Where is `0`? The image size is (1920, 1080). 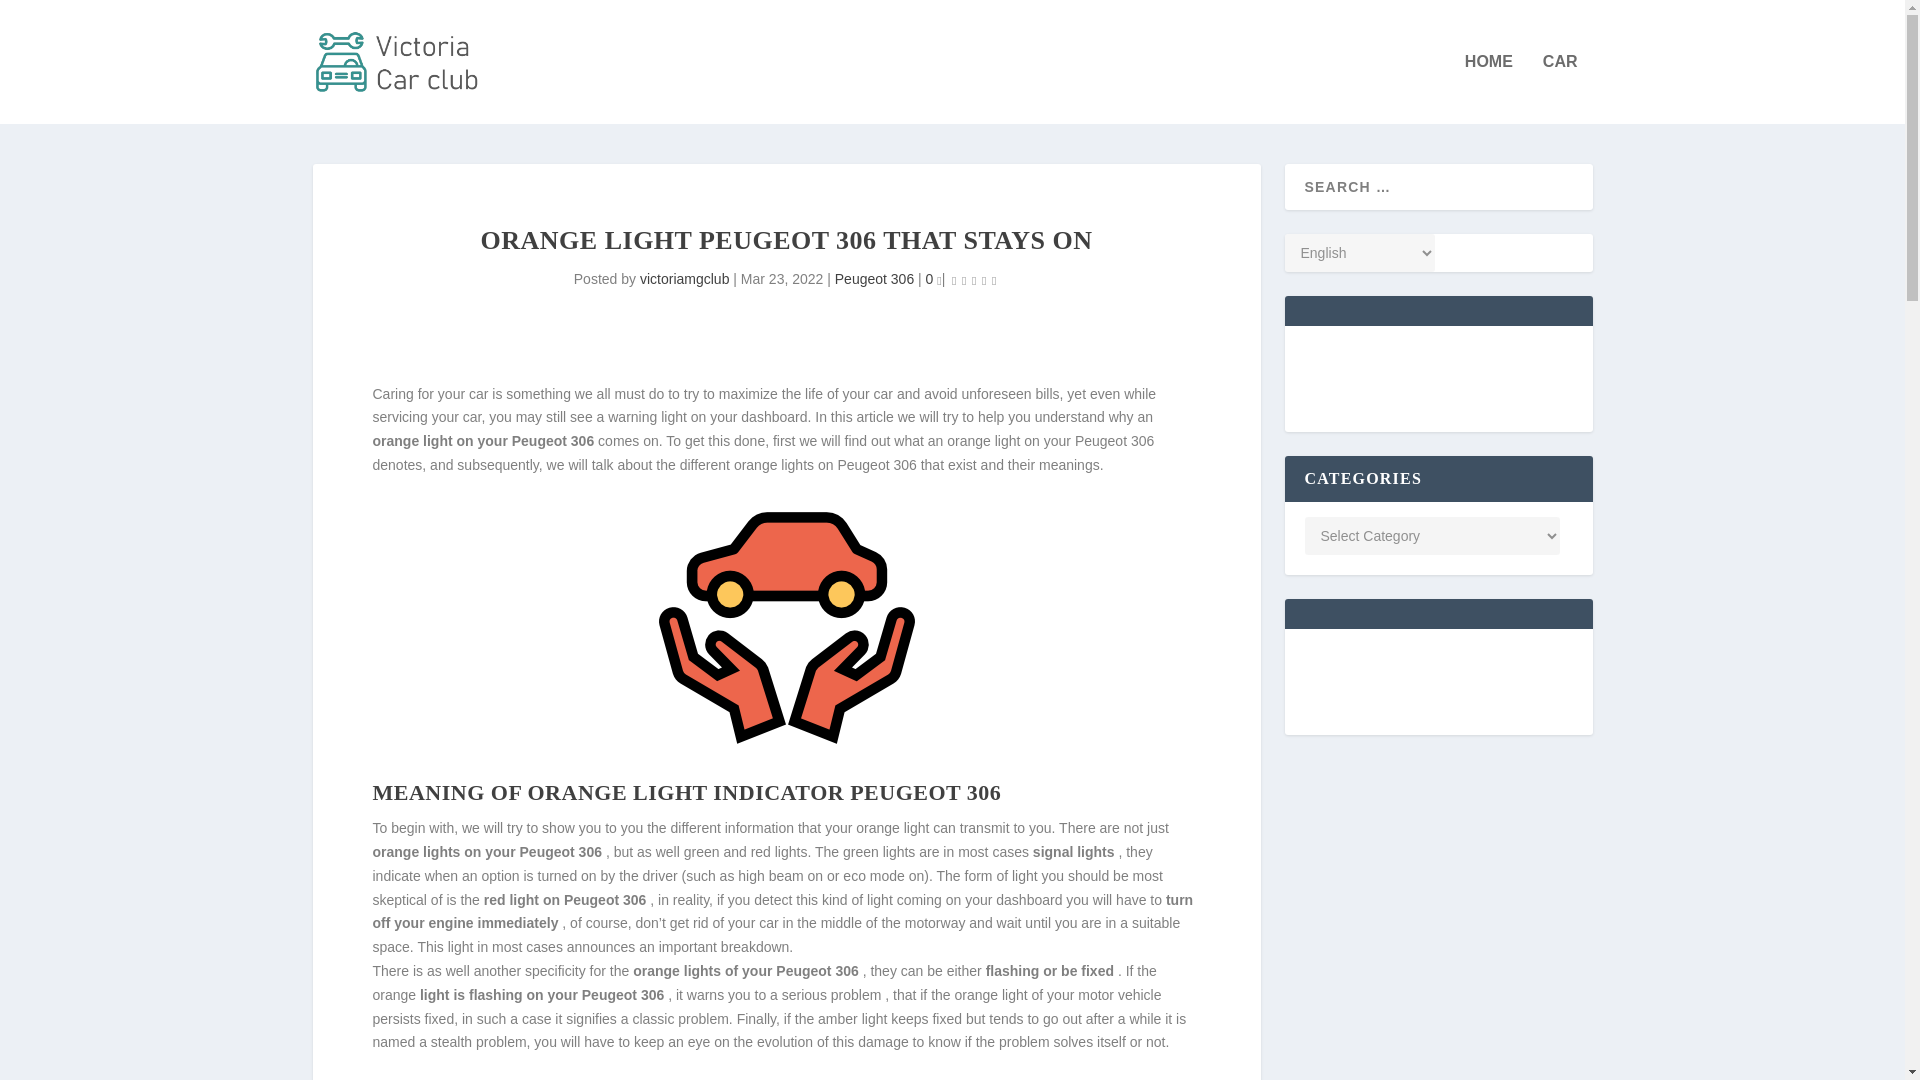 0 is located at coordinates (934, 279).